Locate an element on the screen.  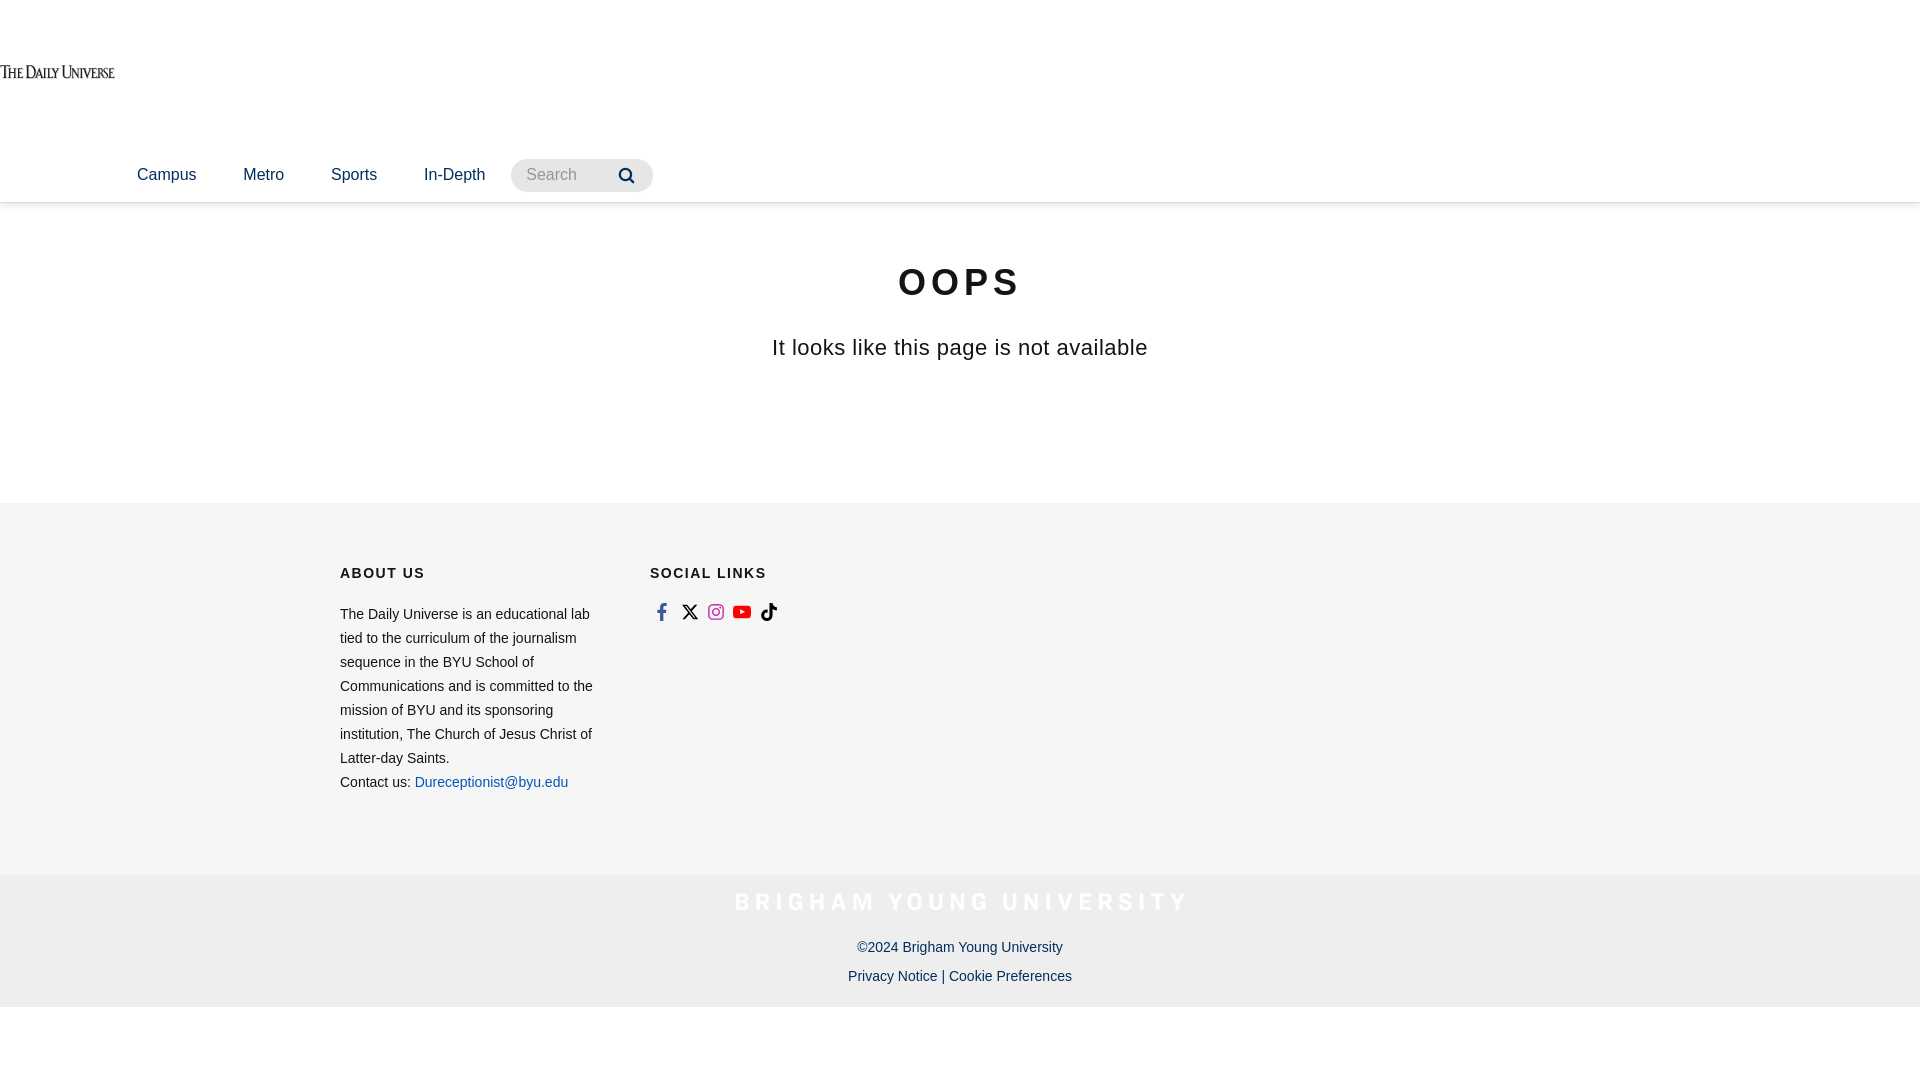
Link to instagram is located at coordinates (716, 612).